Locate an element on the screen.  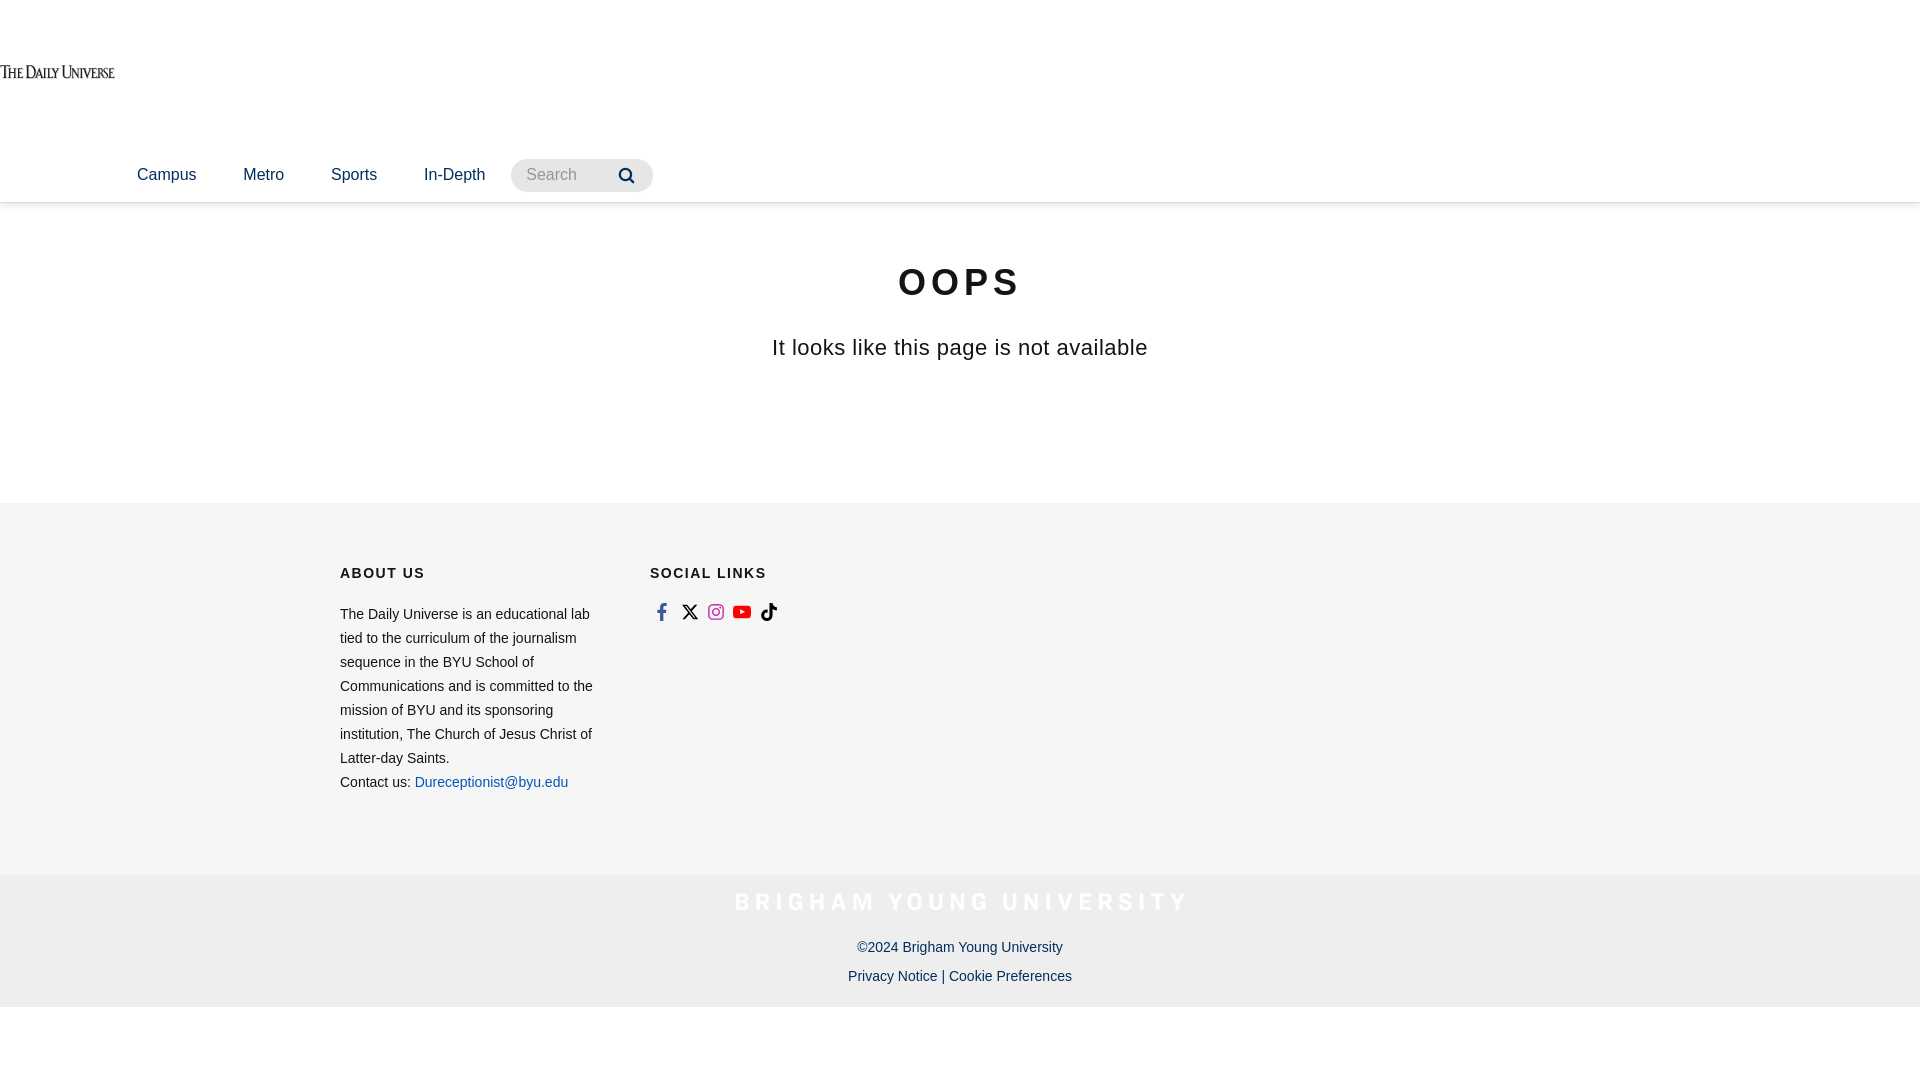
Link to instagram is located at coordinates (716, 612).